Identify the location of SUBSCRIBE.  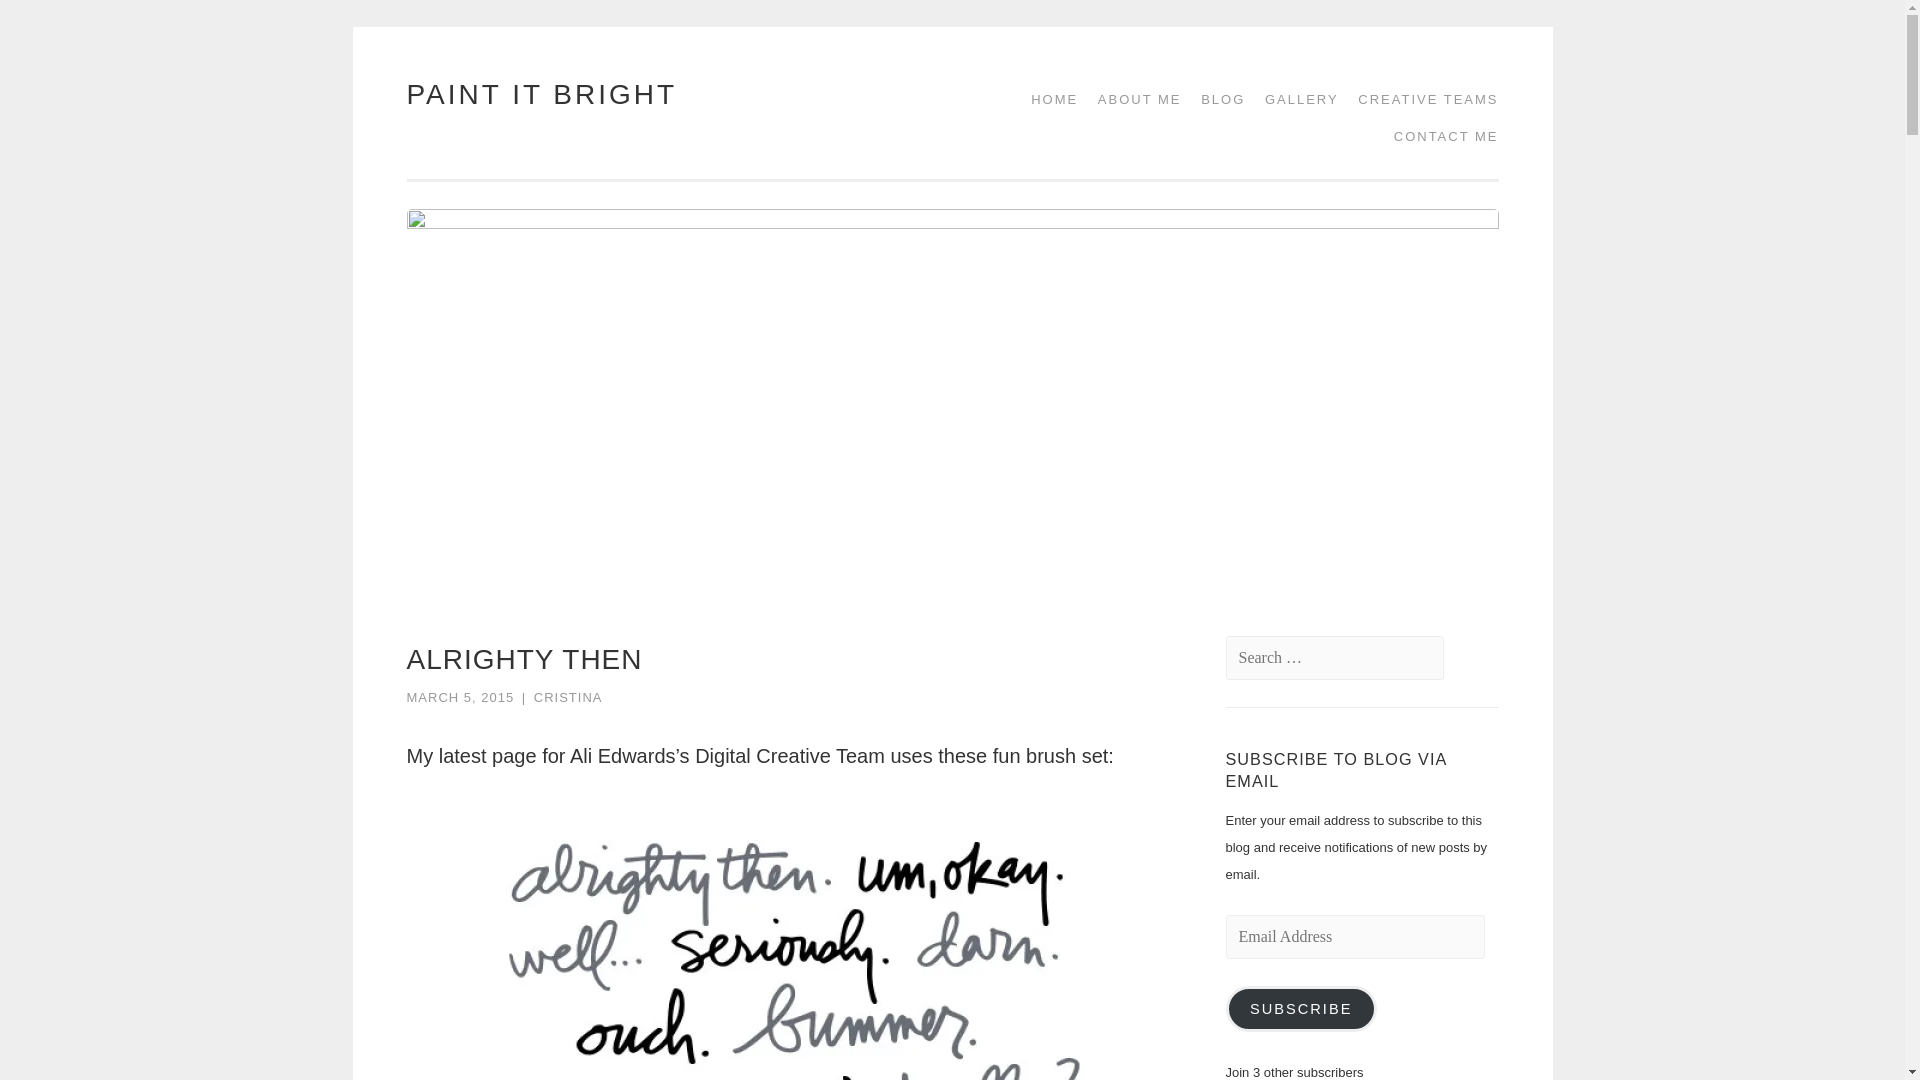
(1301, 1009).